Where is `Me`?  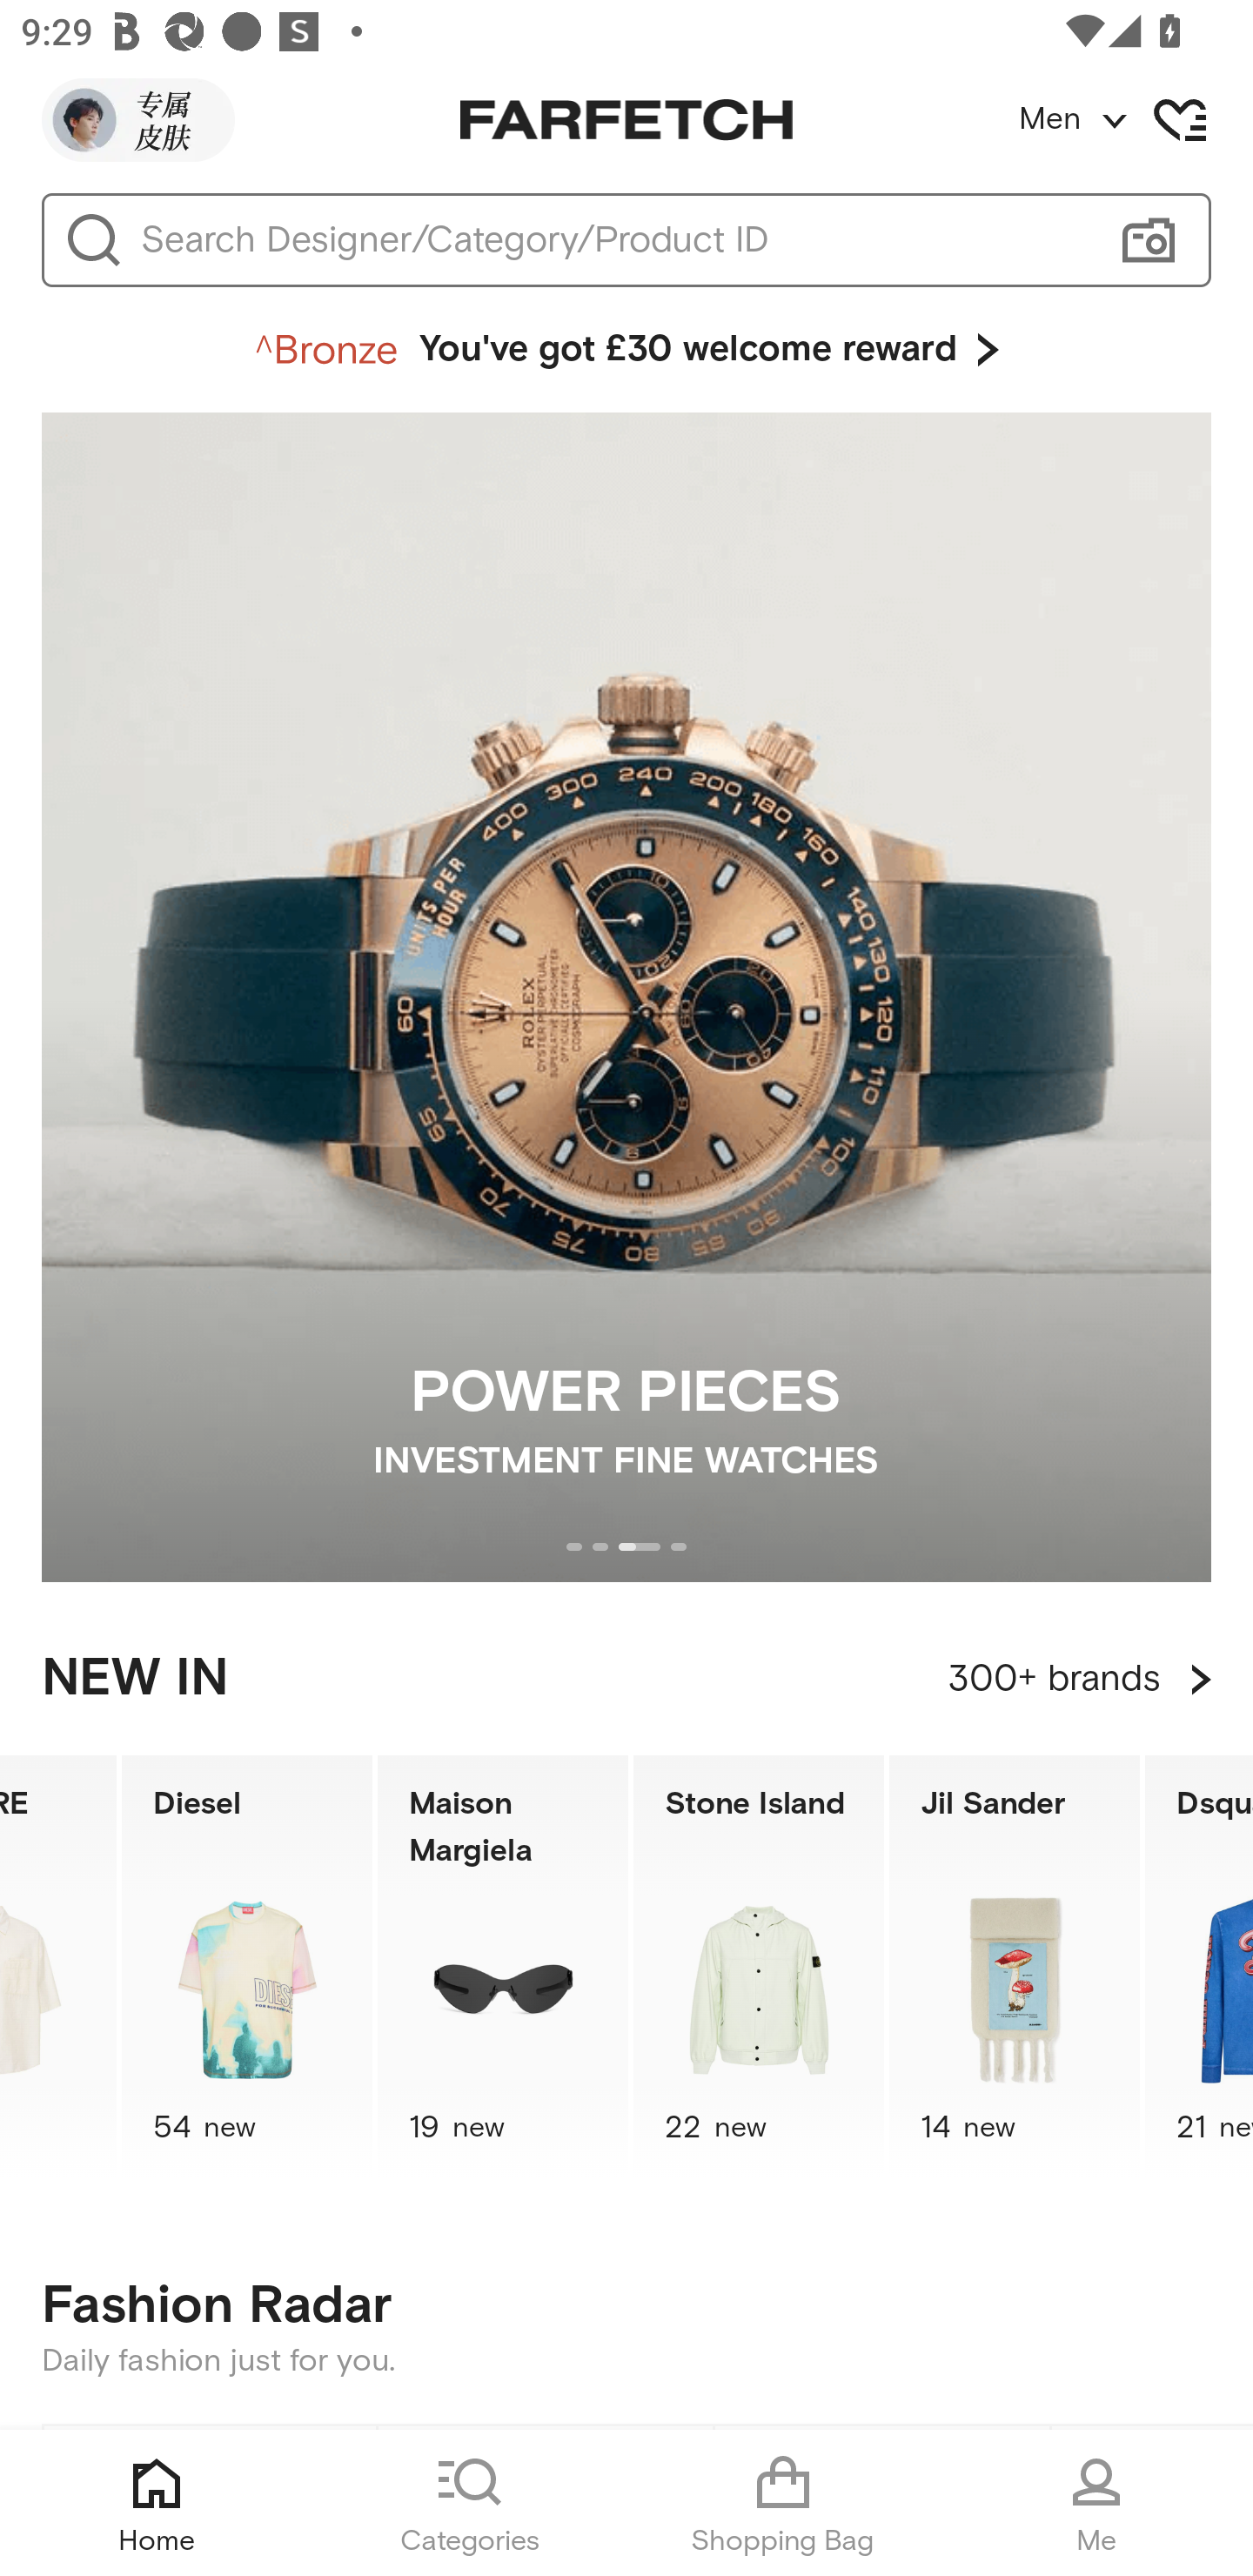
Me is located at coordinates (1096, 2503).